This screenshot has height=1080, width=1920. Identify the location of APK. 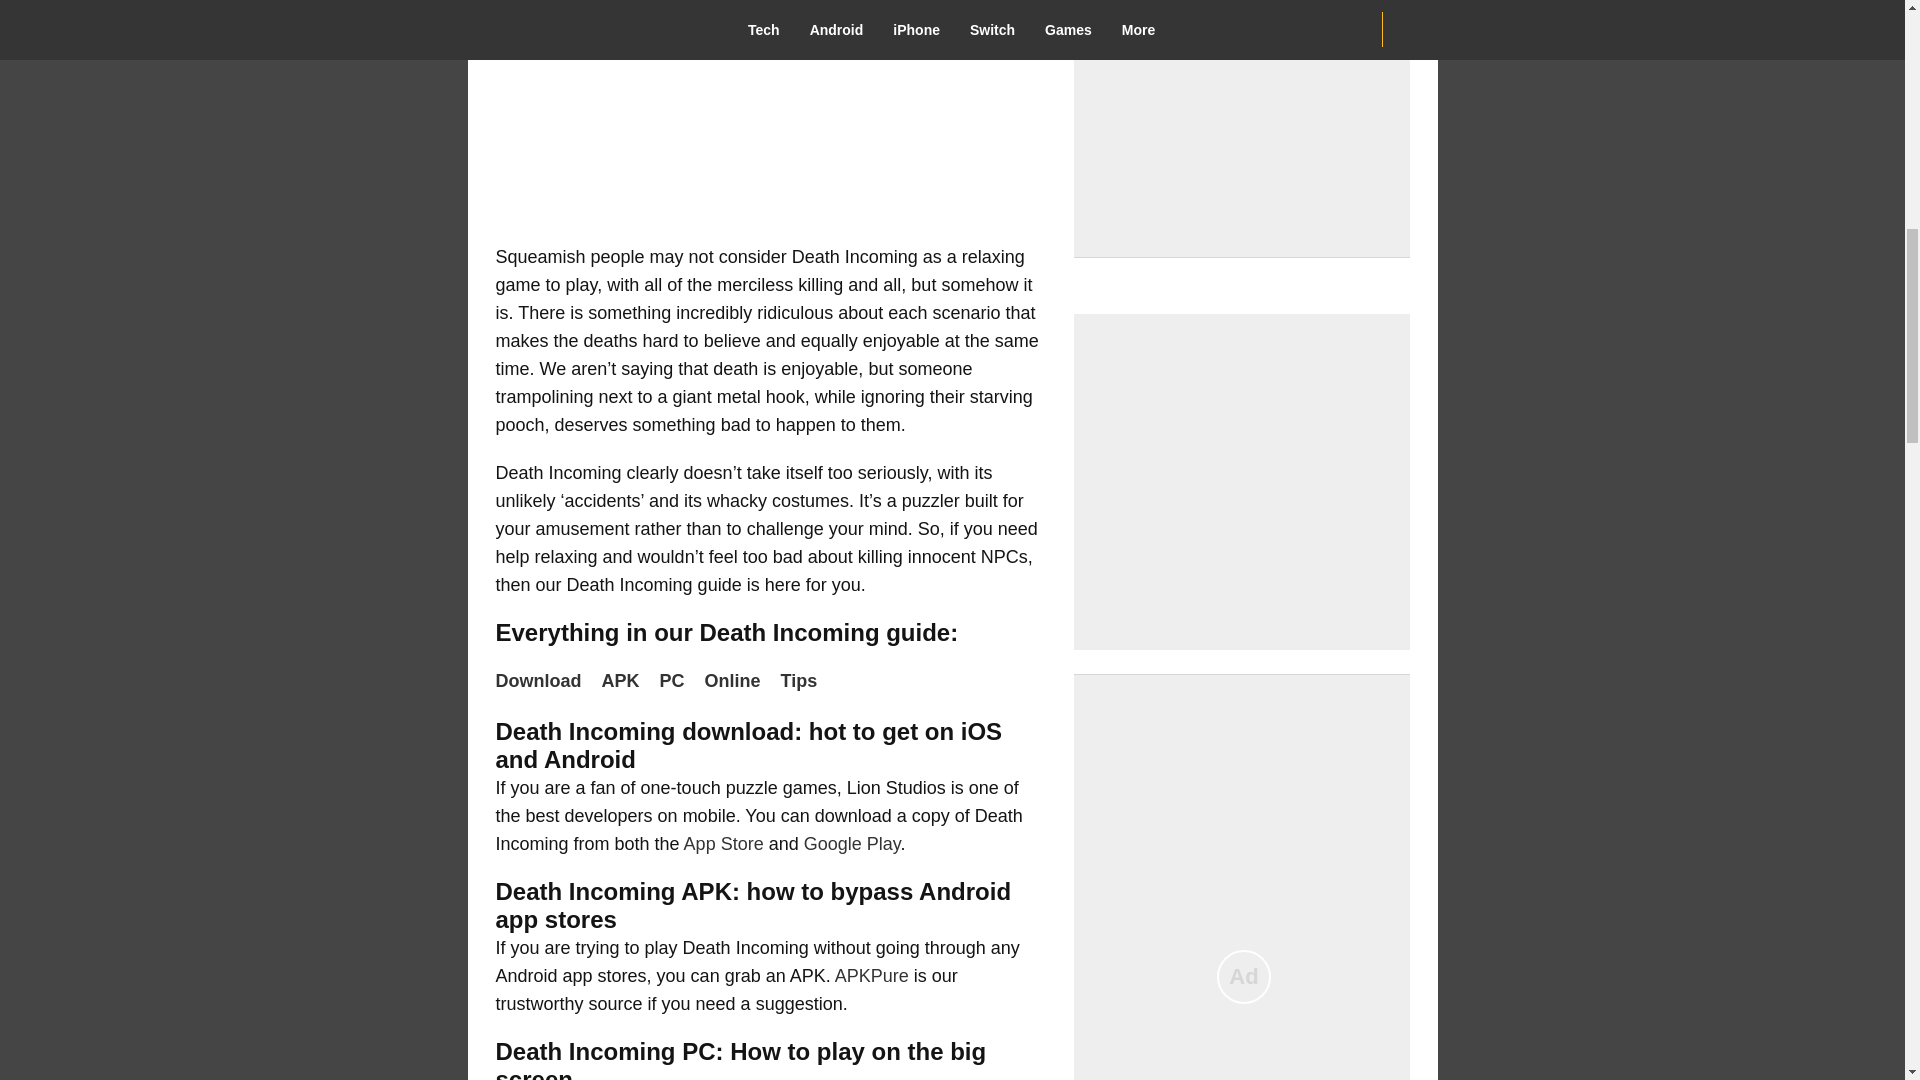
(626, 680).